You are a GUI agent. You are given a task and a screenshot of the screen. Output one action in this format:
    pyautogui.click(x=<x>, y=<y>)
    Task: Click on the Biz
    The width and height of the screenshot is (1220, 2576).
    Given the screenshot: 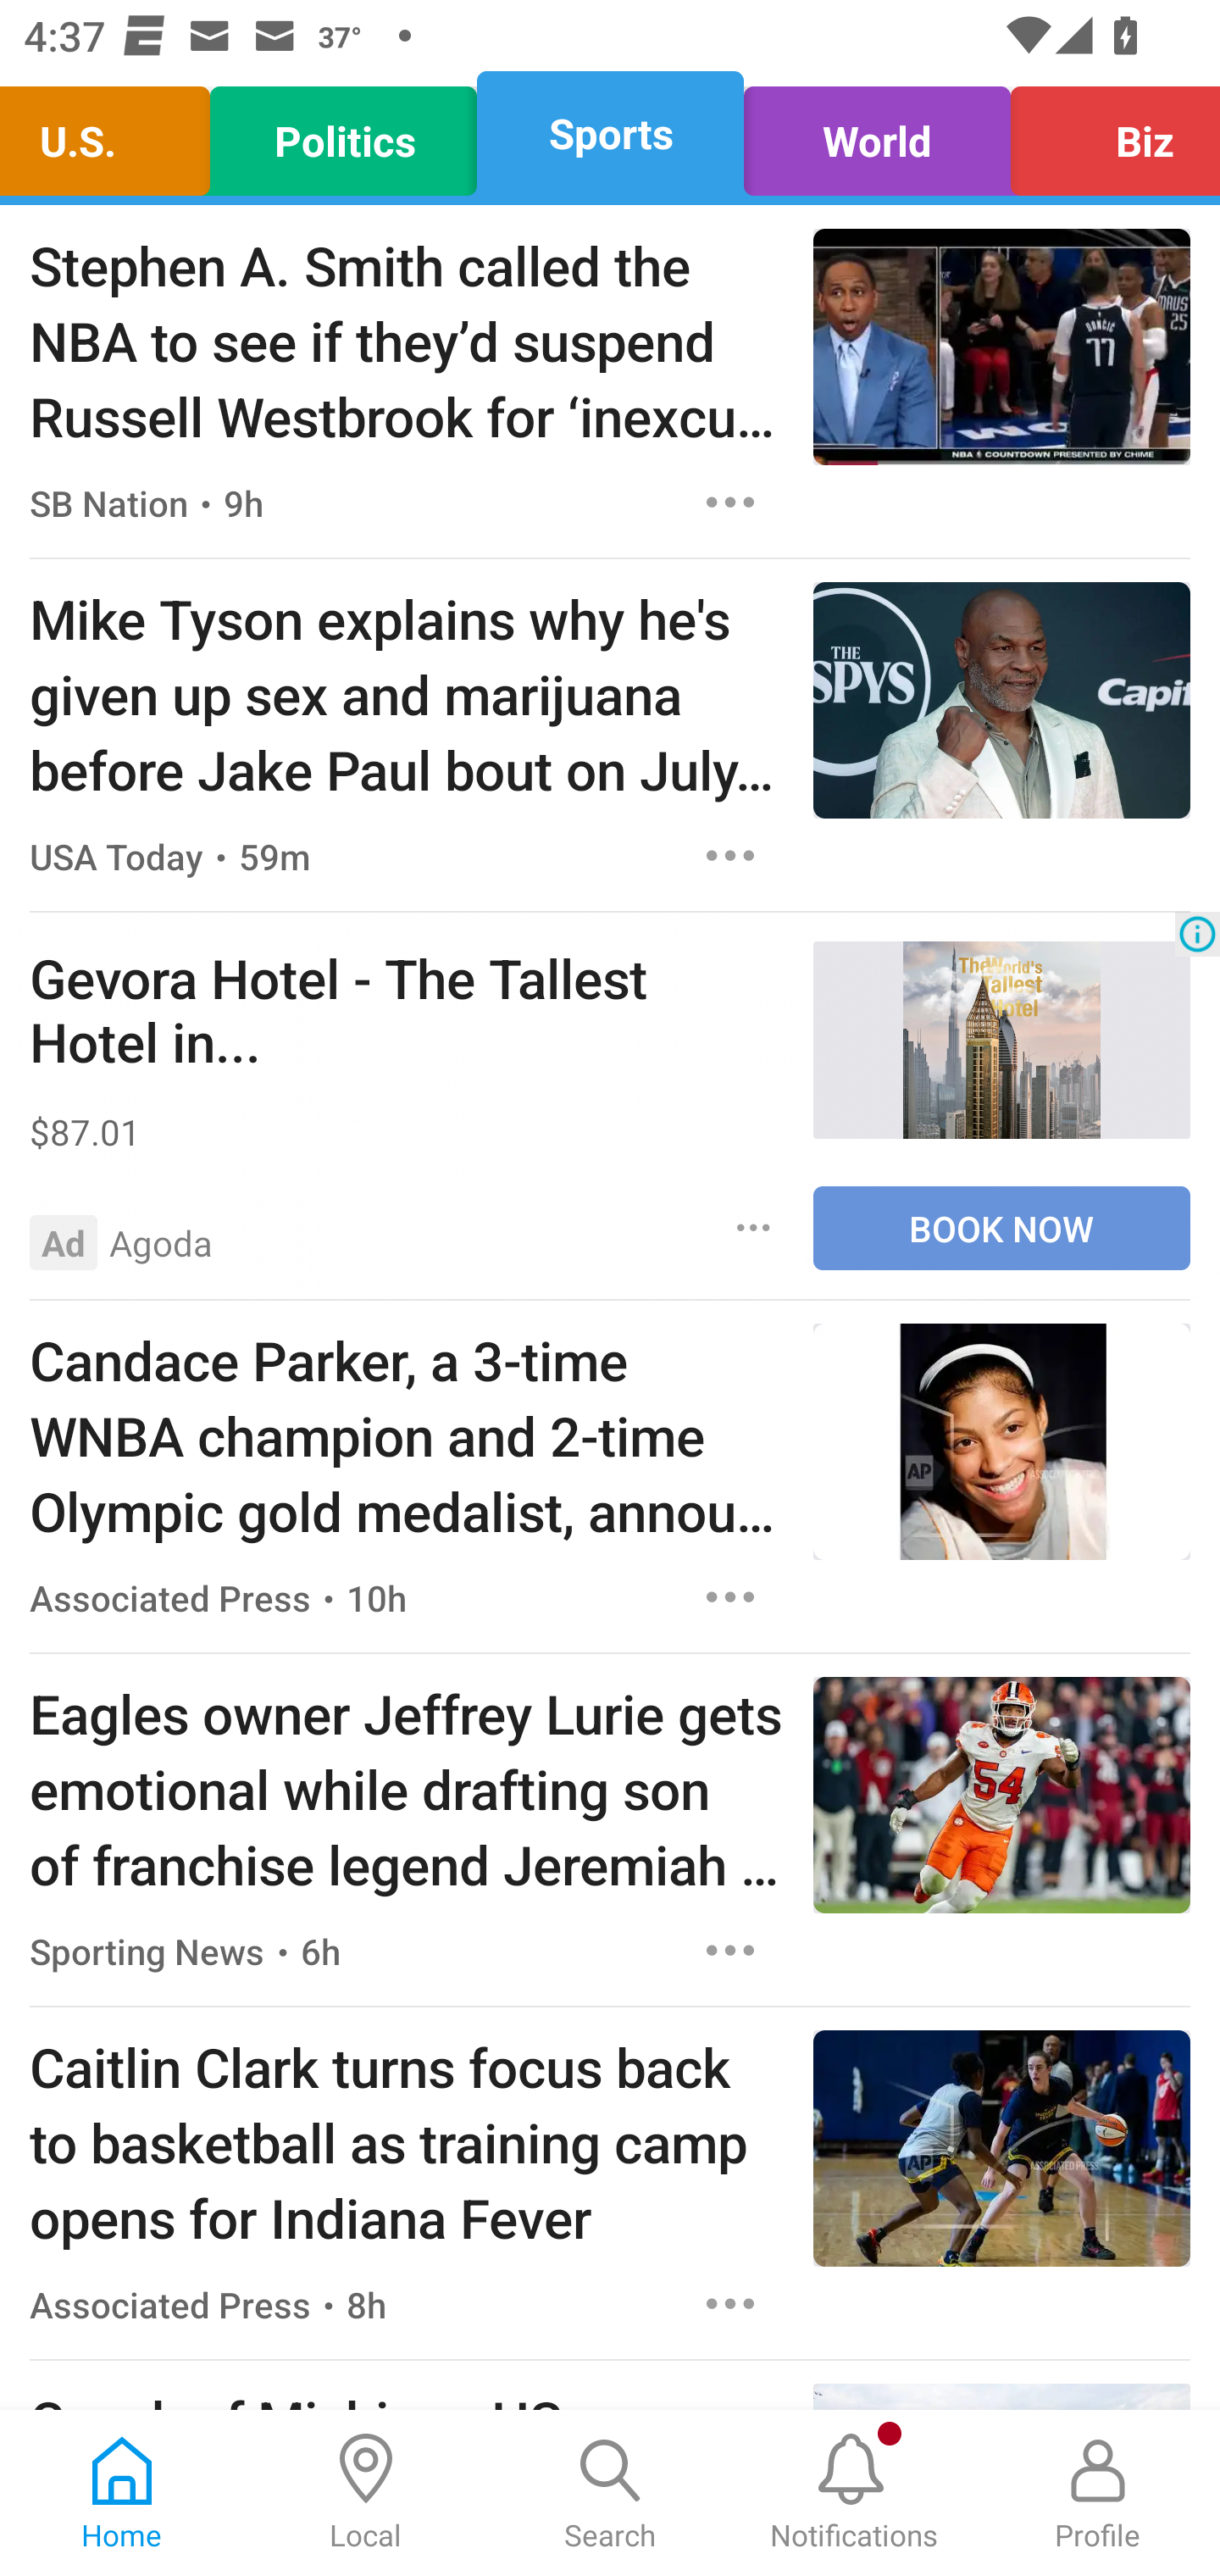 What is the action you would take?
    pyautogui.click(x=1106, y=134)
    